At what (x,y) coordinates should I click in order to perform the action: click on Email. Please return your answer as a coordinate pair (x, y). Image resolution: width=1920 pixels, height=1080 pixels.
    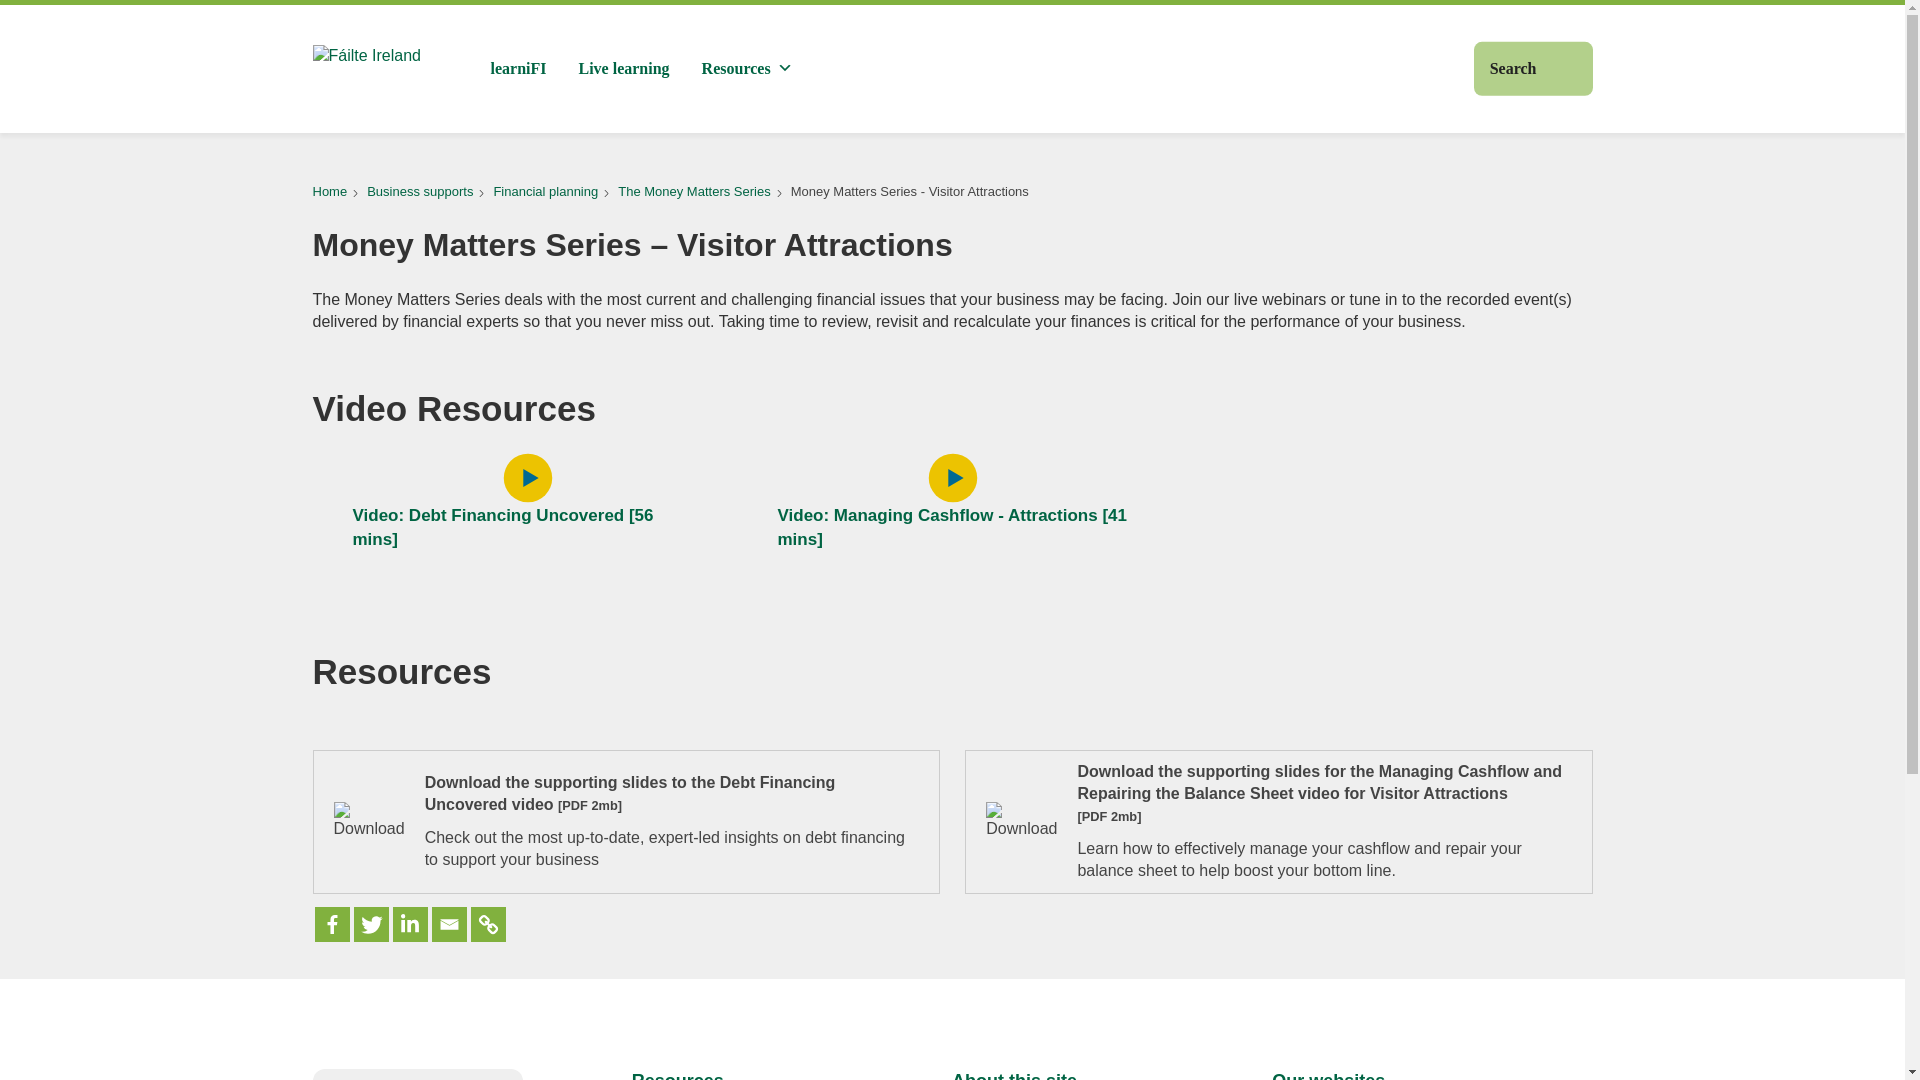
    Looking at the image, I should click on (449, 924).